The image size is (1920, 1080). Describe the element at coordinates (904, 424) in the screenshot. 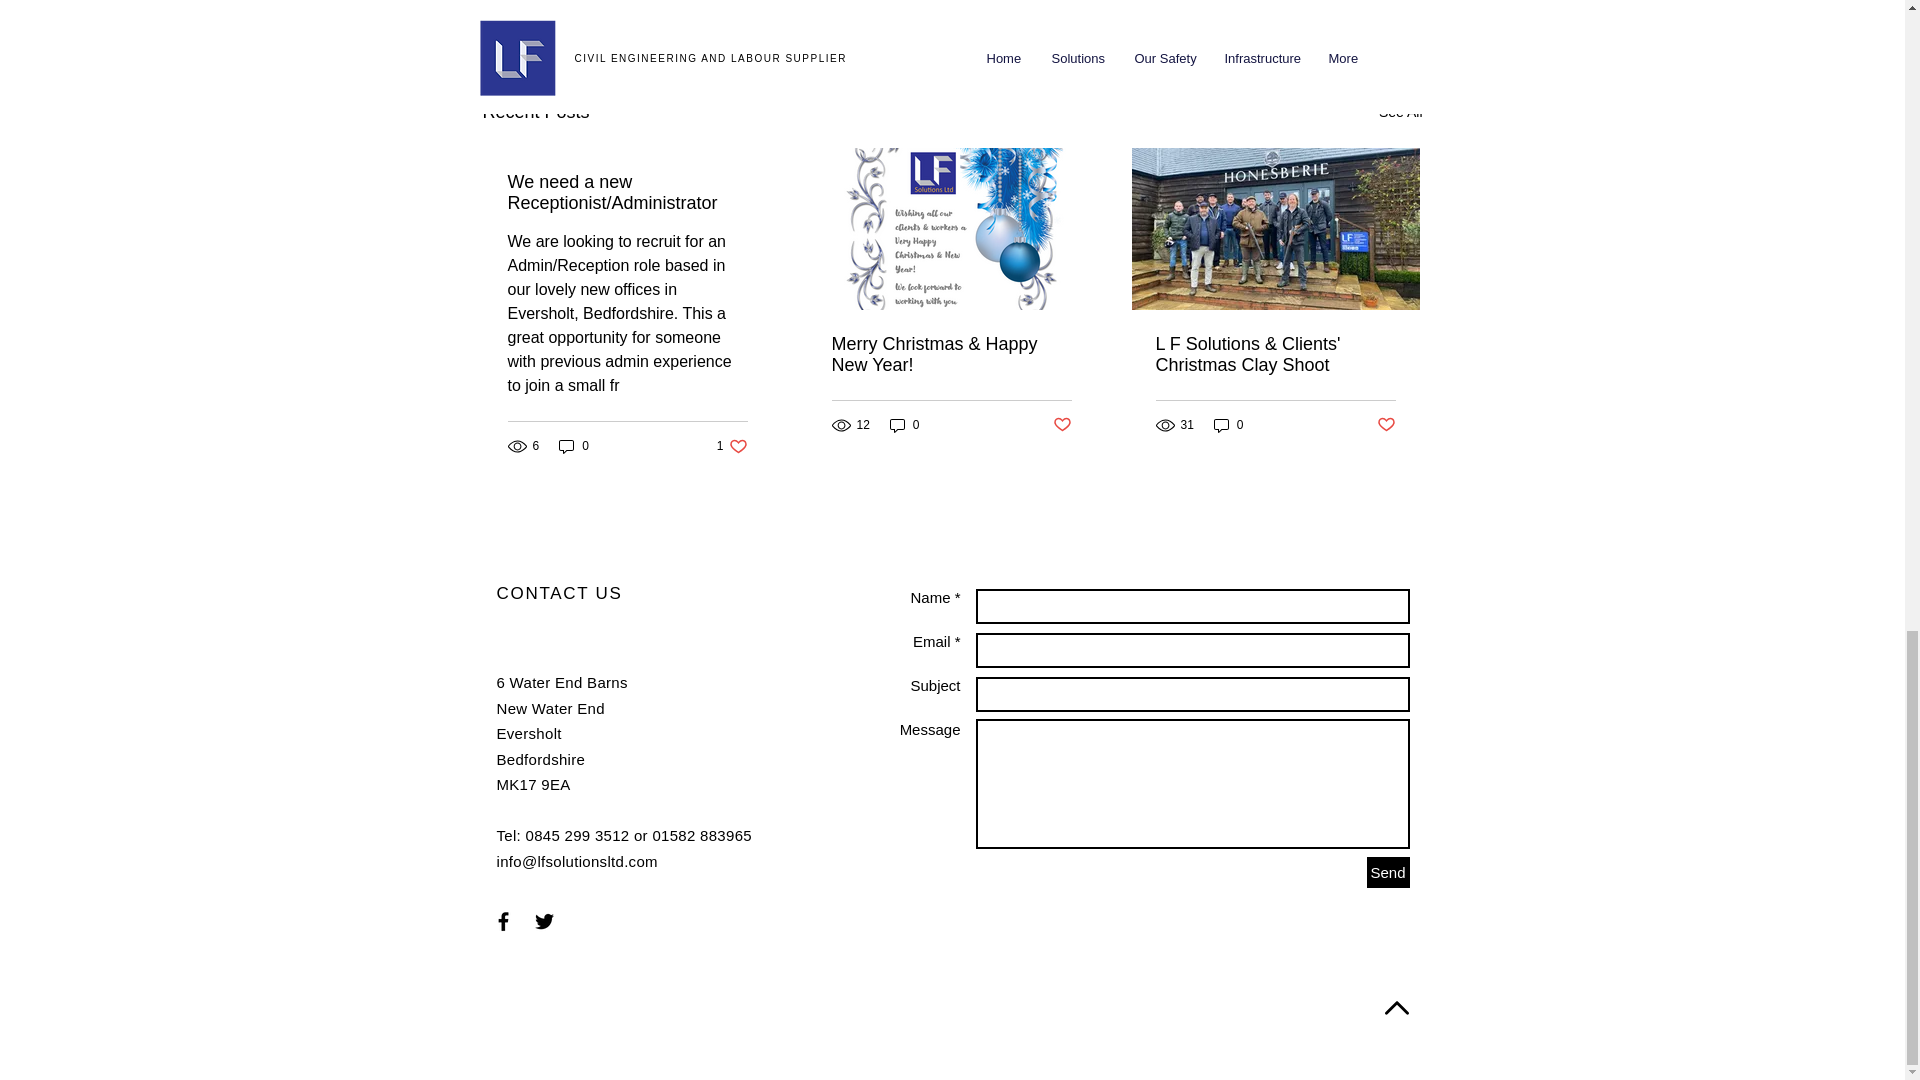

I see `Post not marked as liked` at that location.